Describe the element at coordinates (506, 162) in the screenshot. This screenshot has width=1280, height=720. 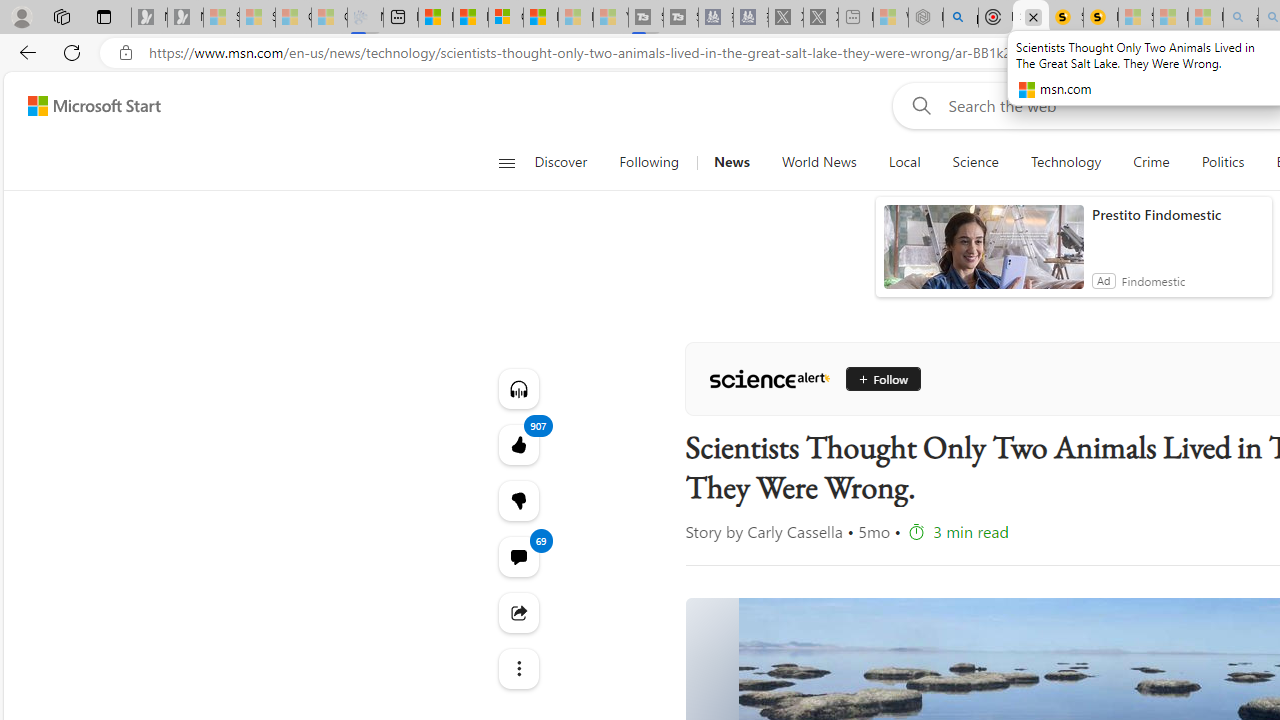
I see `Open navigation menu` at that location.